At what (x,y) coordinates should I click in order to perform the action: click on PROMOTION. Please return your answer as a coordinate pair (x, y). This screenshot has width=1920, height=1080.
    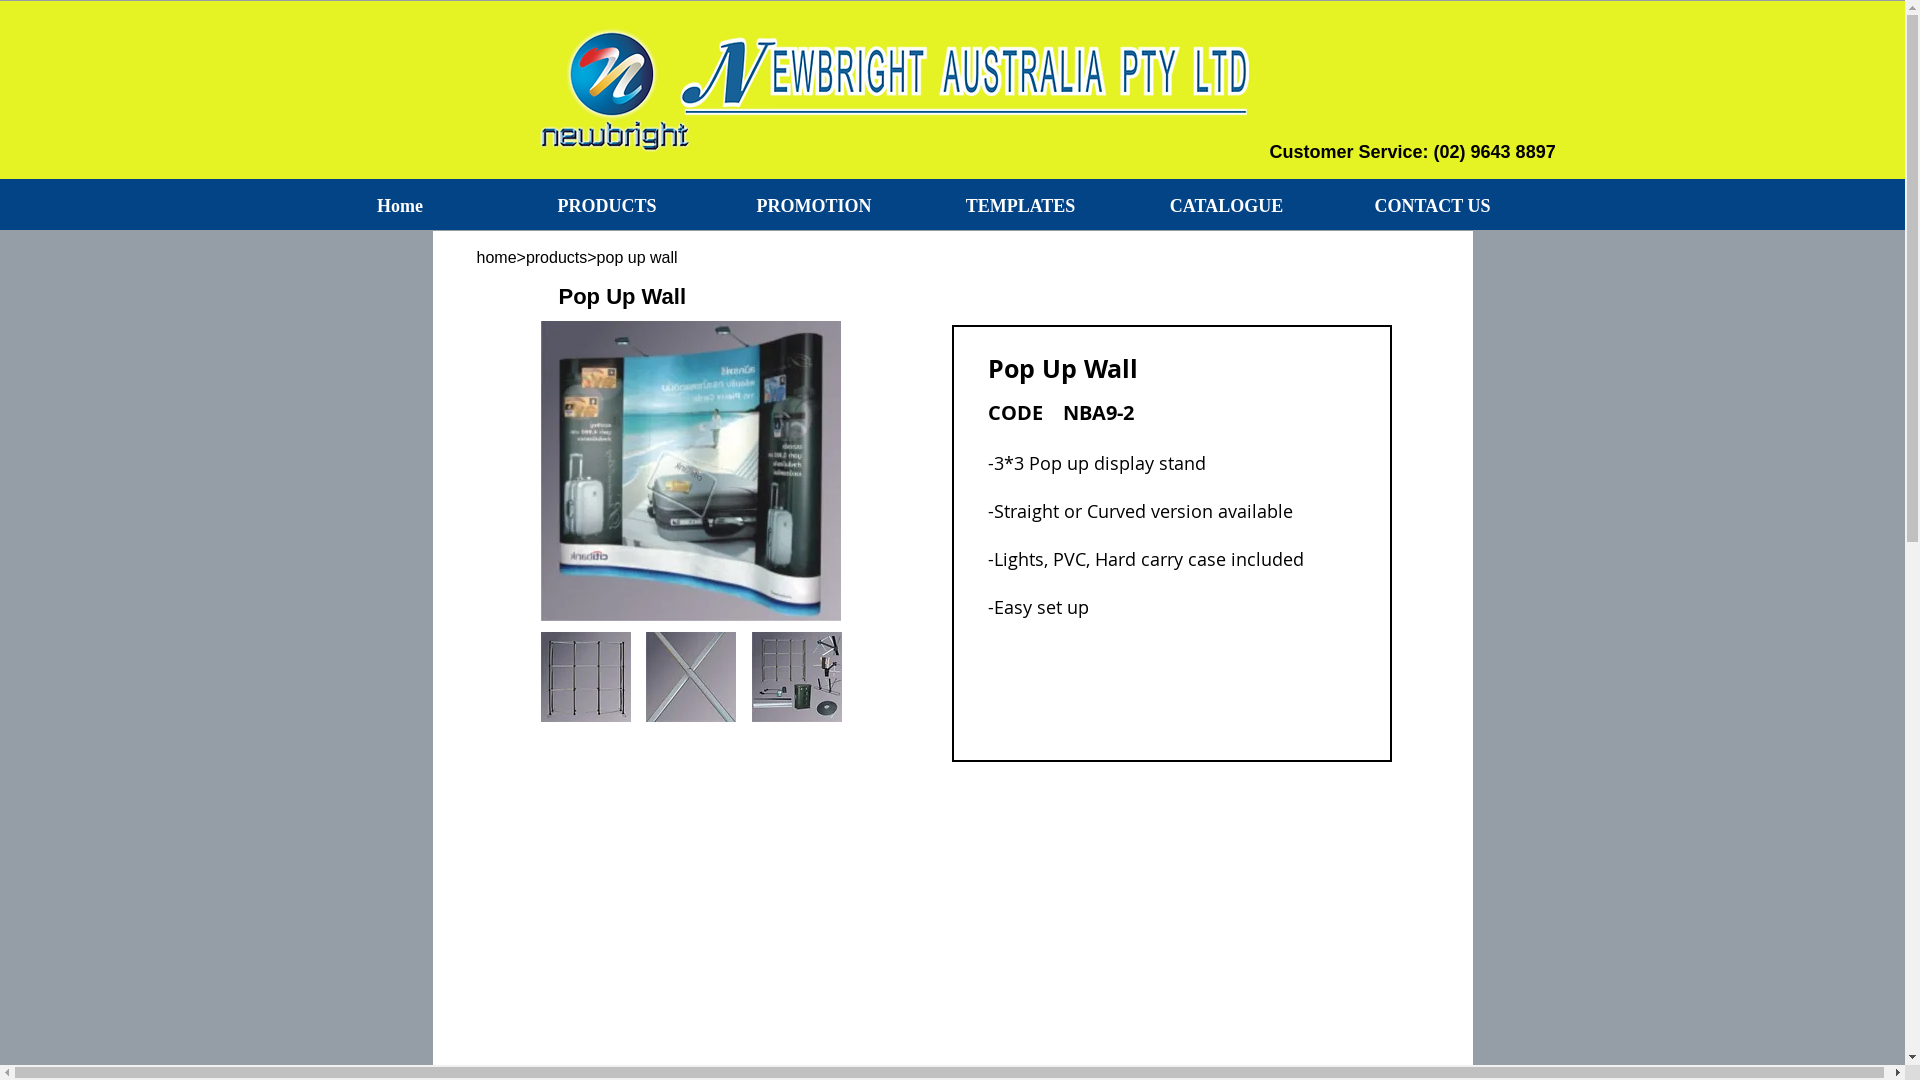
    Looking at the image, I should click on (814, 206).